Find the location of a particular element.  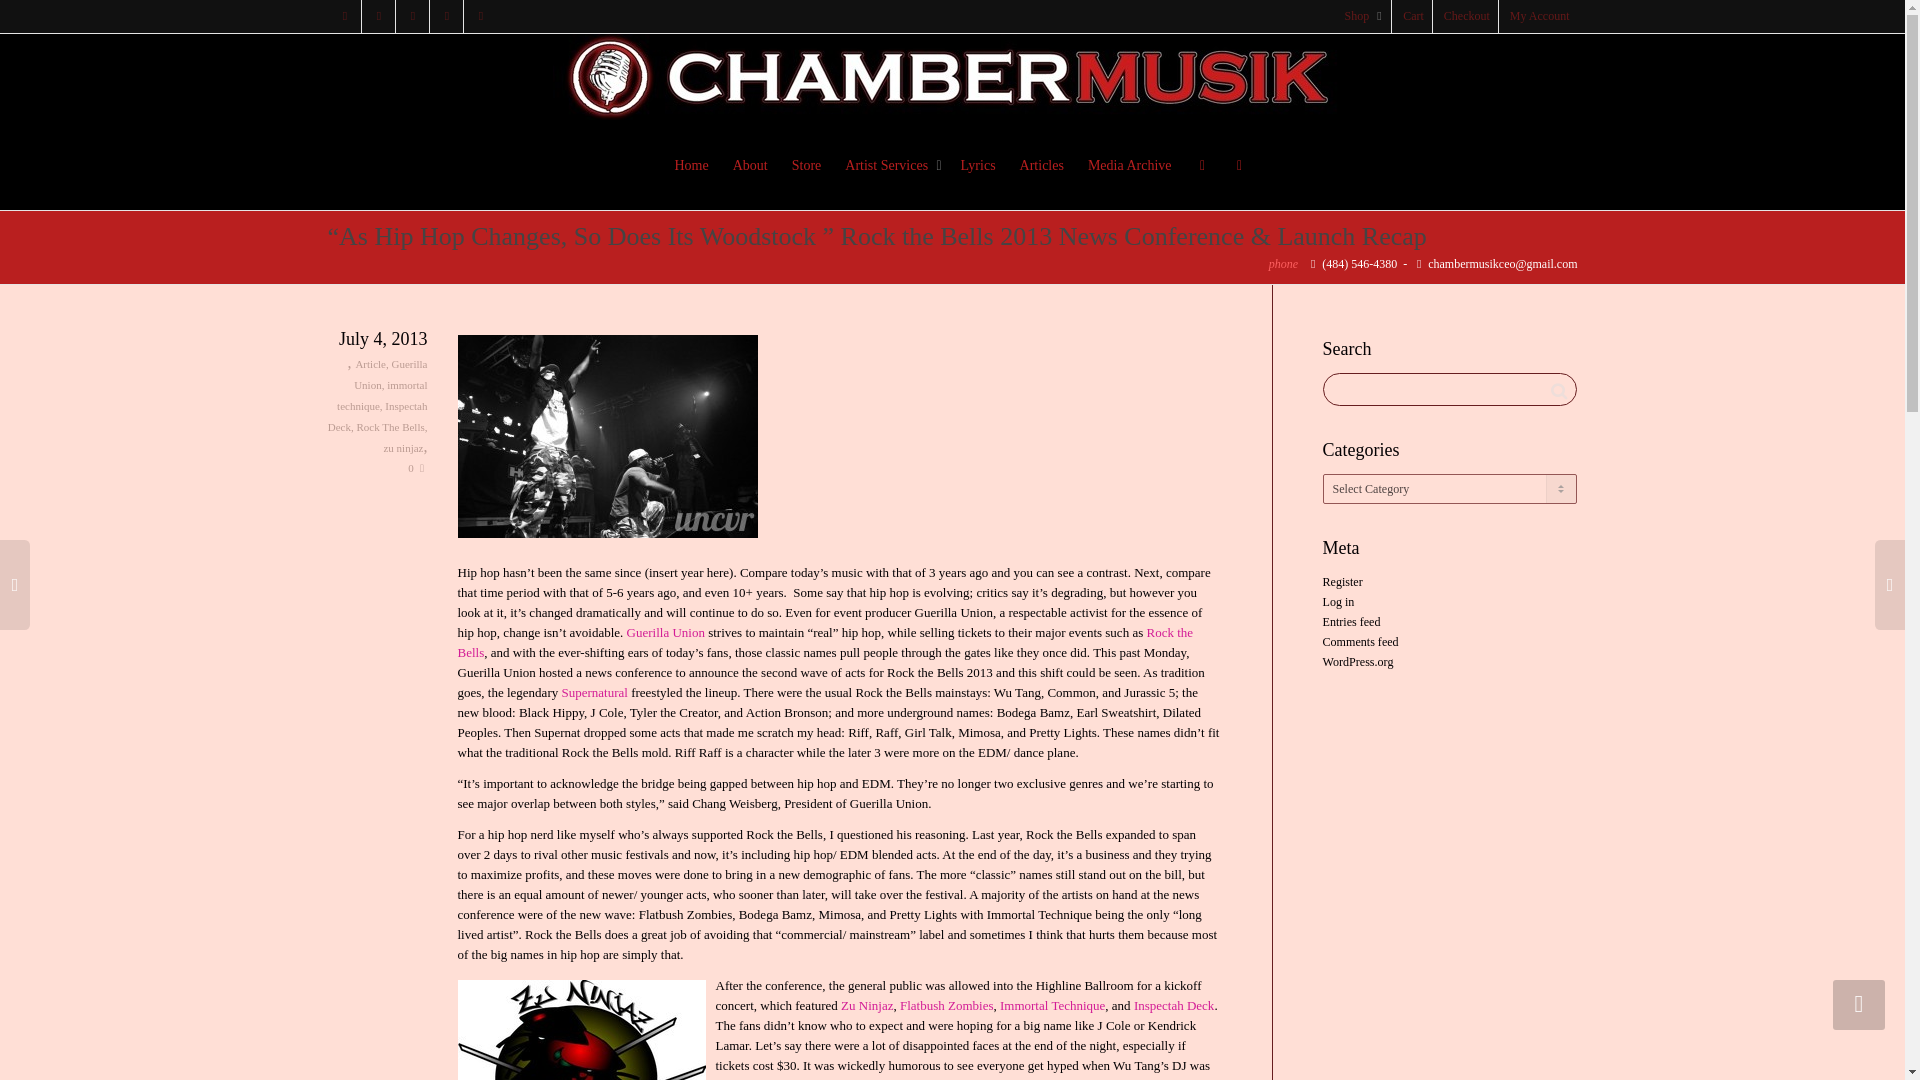

July 4, 2013 is located at coordinates (378, 340).